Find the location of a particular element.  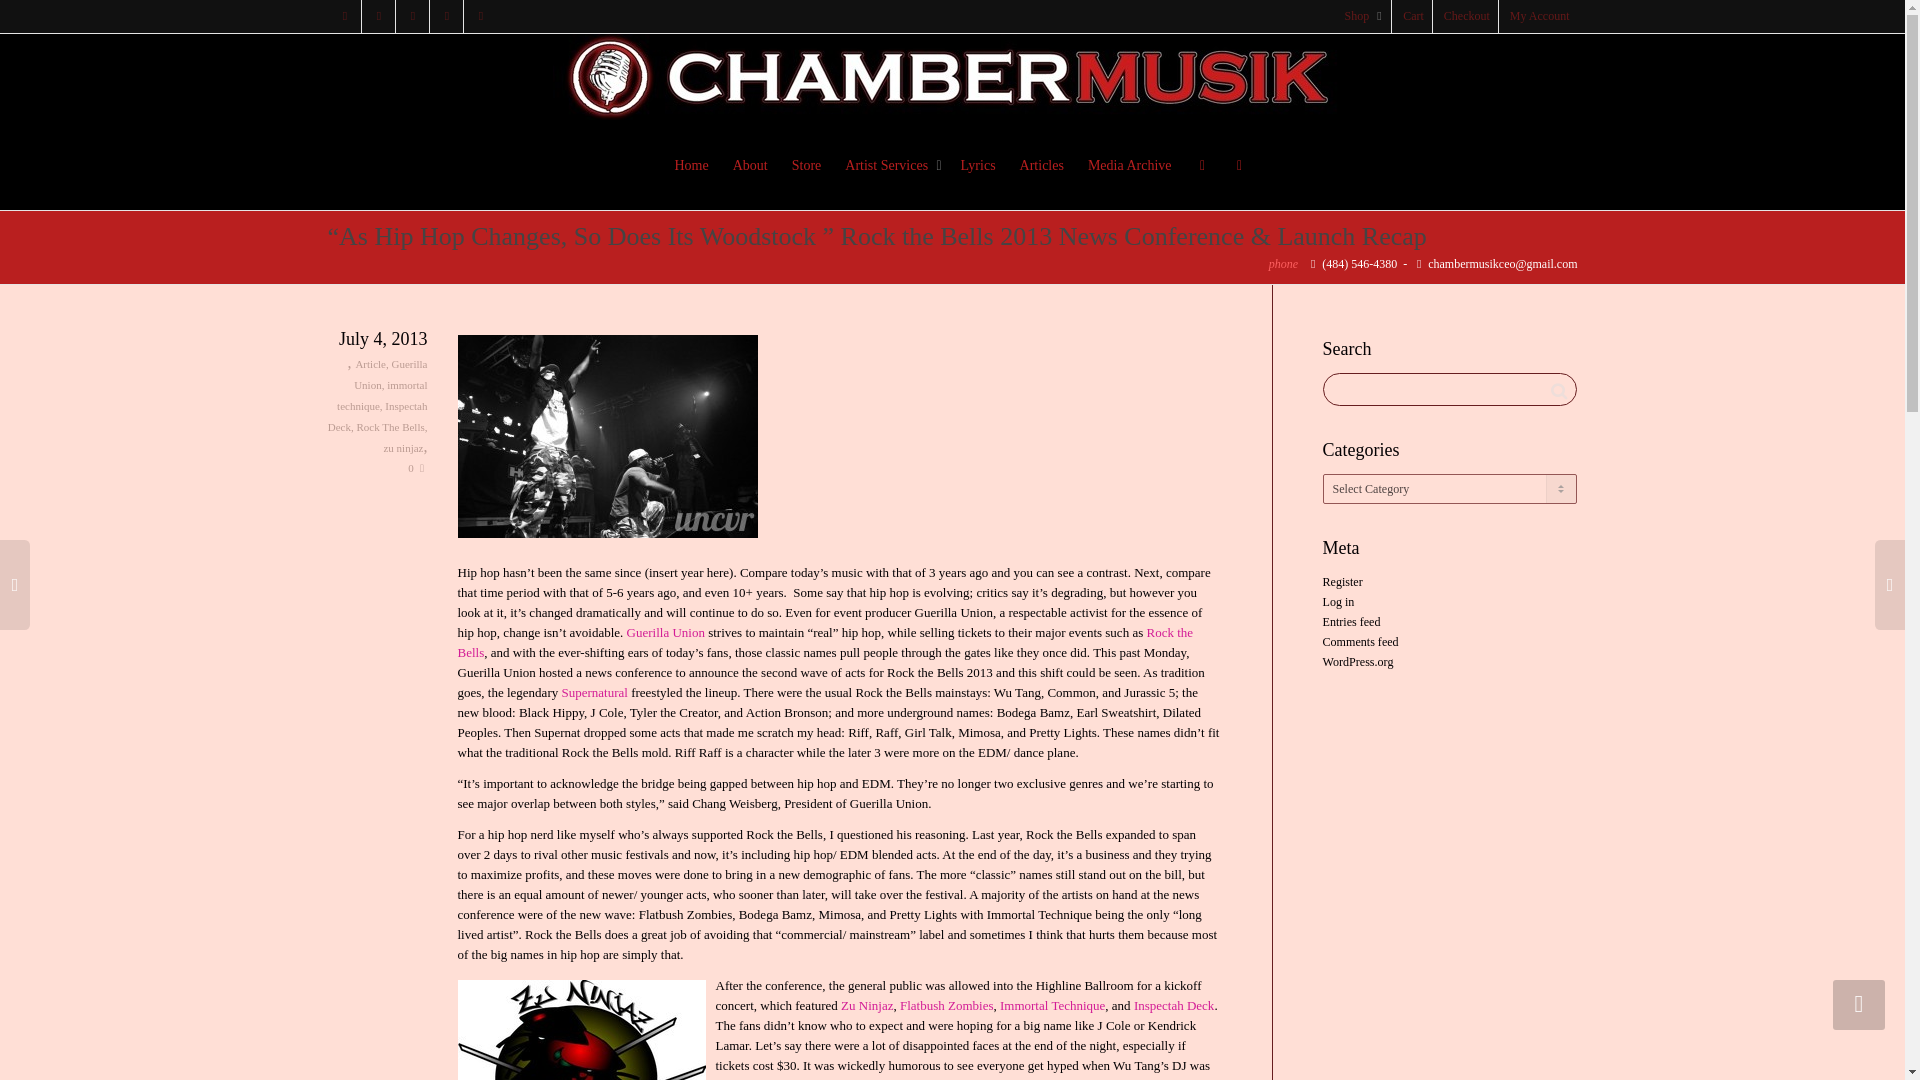

July 4, 2013 is located at coordinates (378, 340).